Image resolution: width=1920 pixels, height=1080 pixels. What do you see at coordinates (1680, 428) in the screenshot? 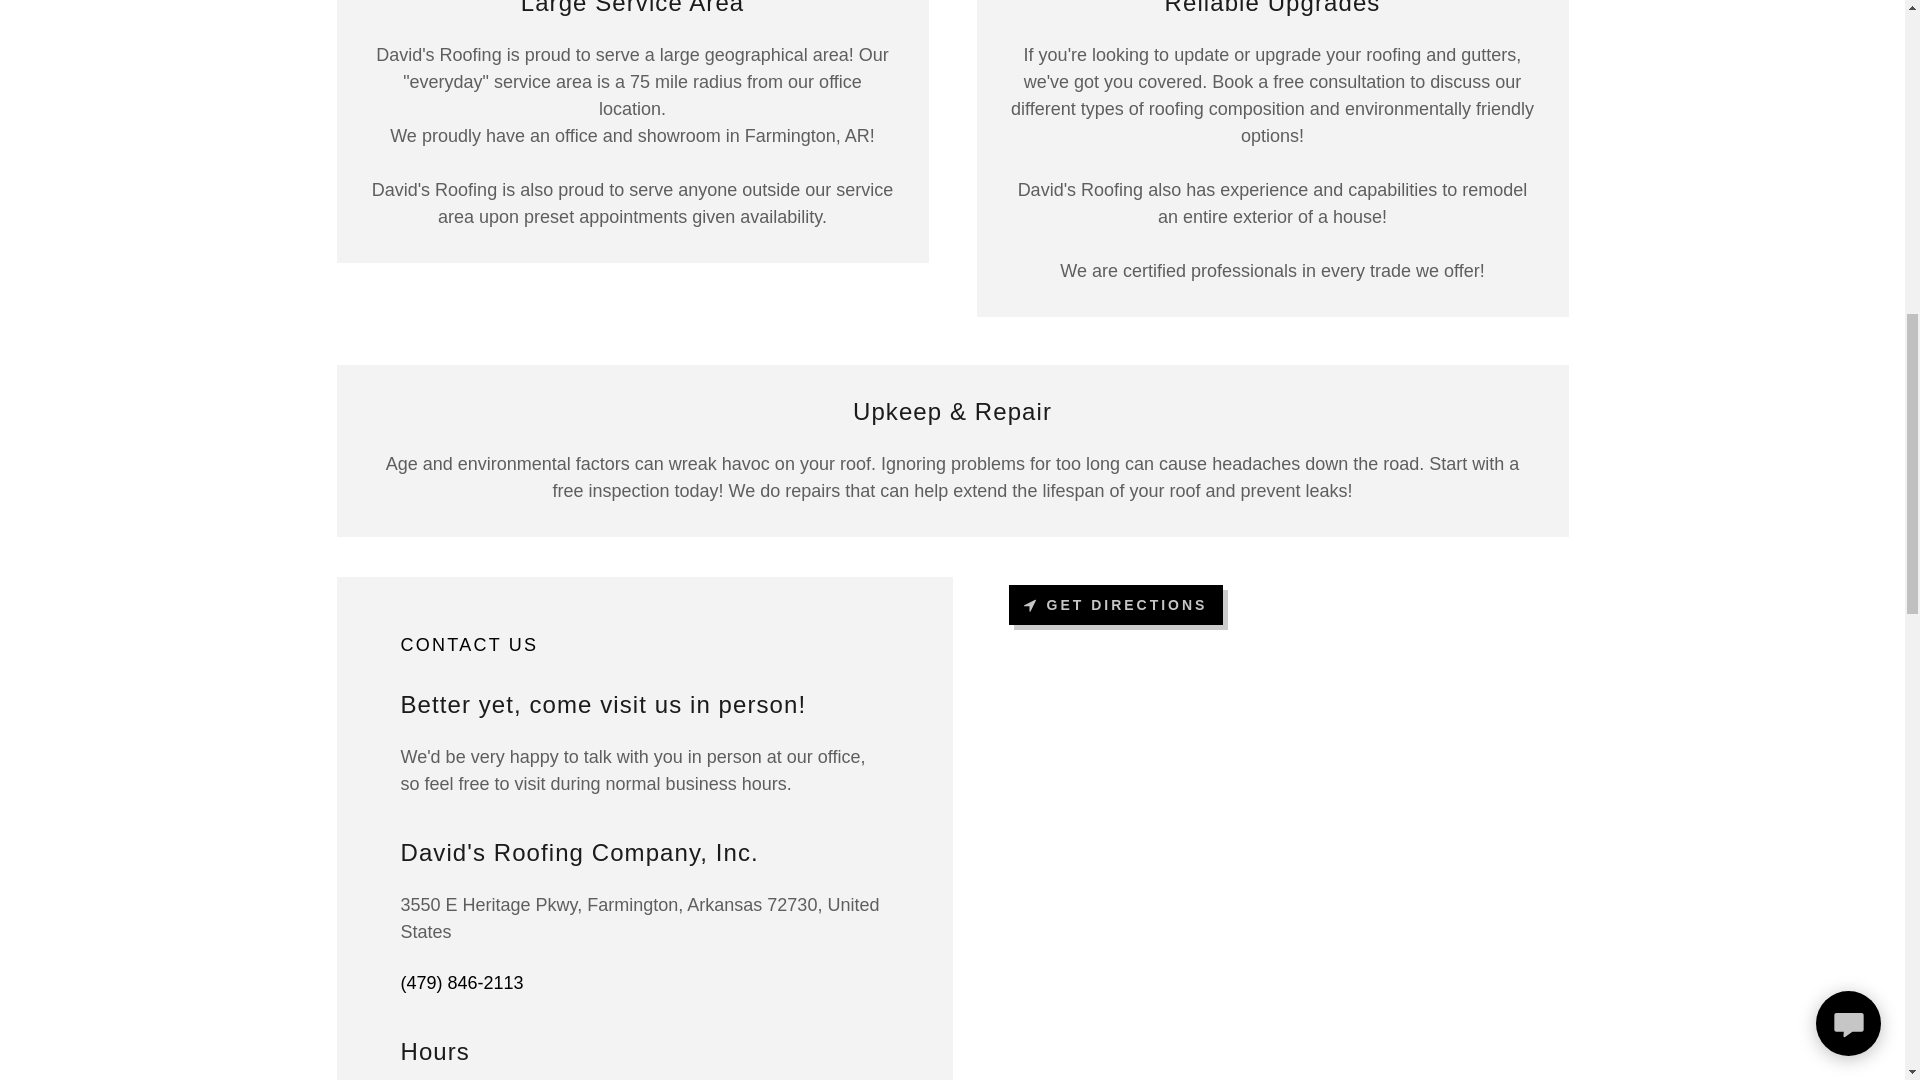
I see `ACCEPT` at bounding box center [1680, 428].